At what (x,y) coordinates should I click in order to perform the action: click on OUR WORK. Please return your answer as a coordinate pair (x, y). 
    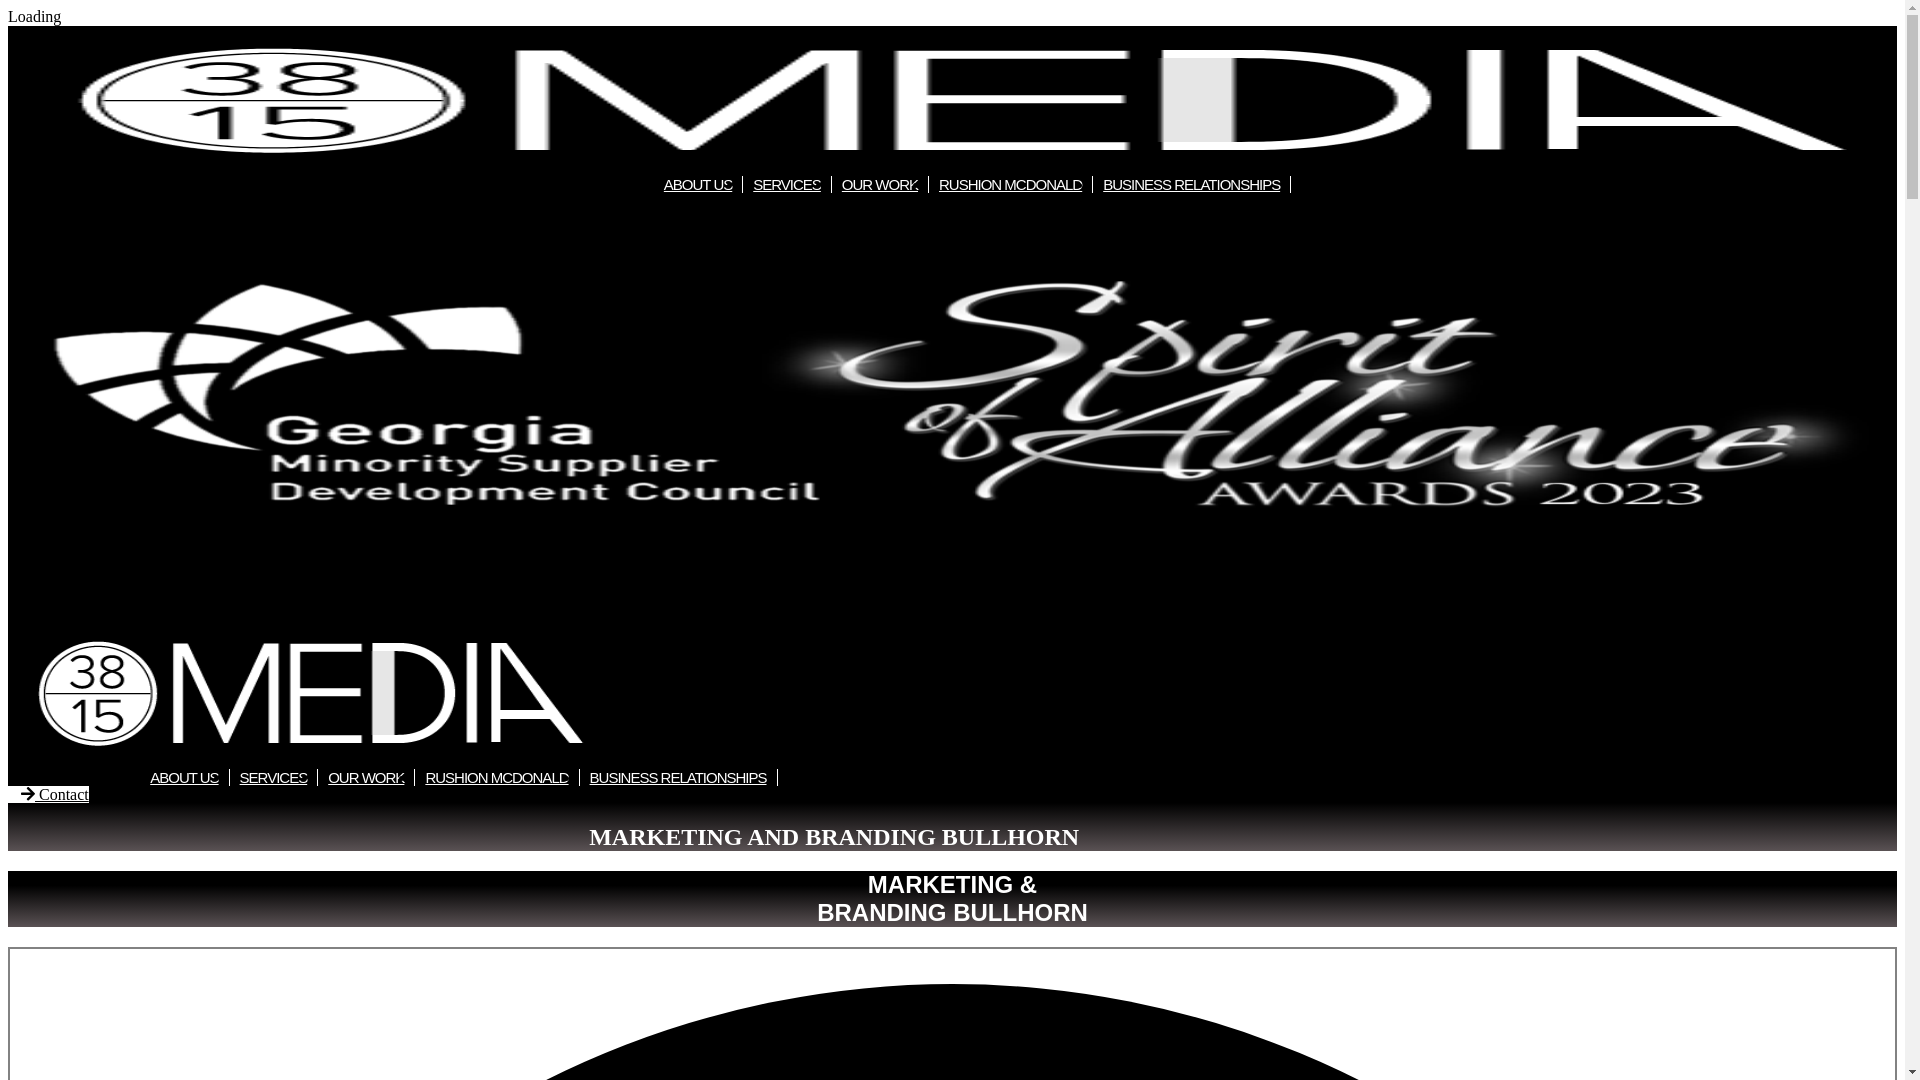
    Looking at the image, I should click on (880, 184).